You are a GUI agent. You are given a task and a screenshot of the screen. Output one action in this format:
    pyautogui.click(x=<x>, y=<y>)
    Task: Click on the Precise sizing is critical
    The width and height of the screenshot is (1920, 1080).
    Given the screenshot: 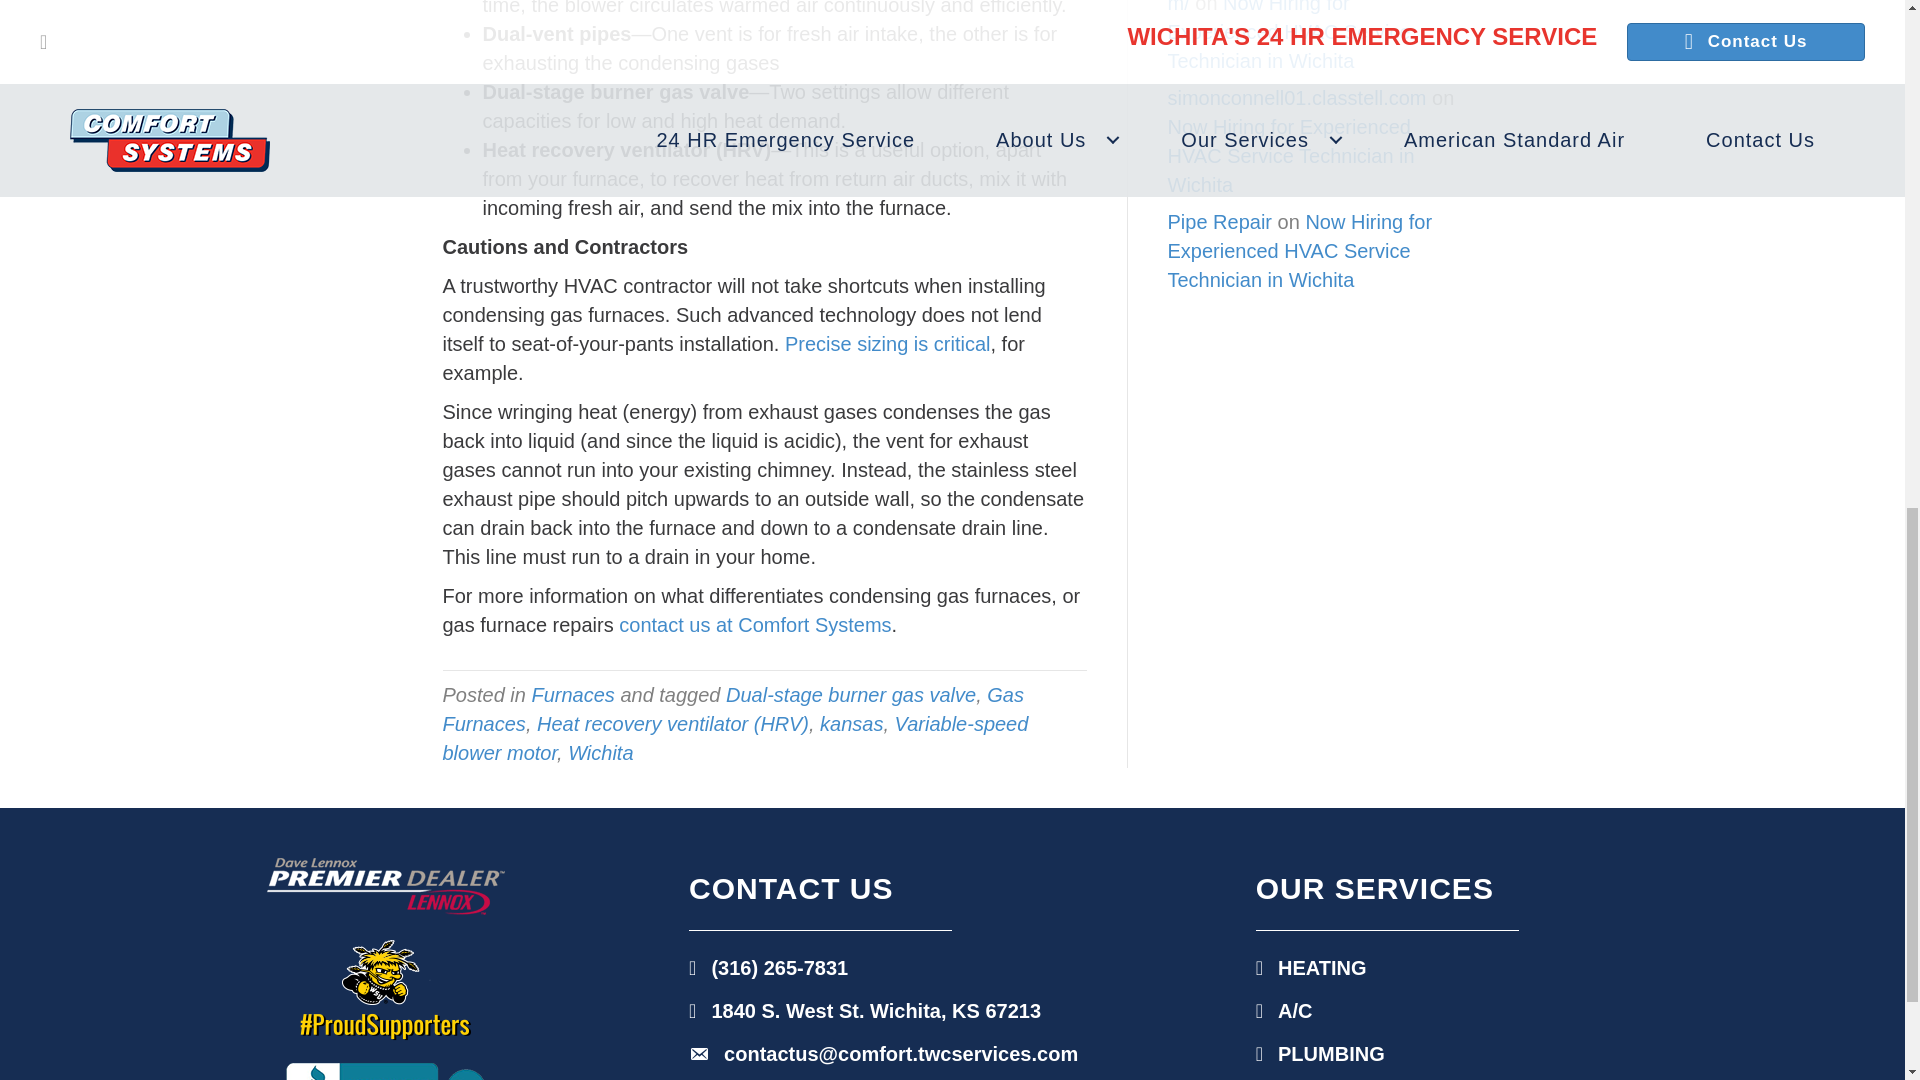 What is the action you would take?
    pyautogui.click(x=888, y=344)
    